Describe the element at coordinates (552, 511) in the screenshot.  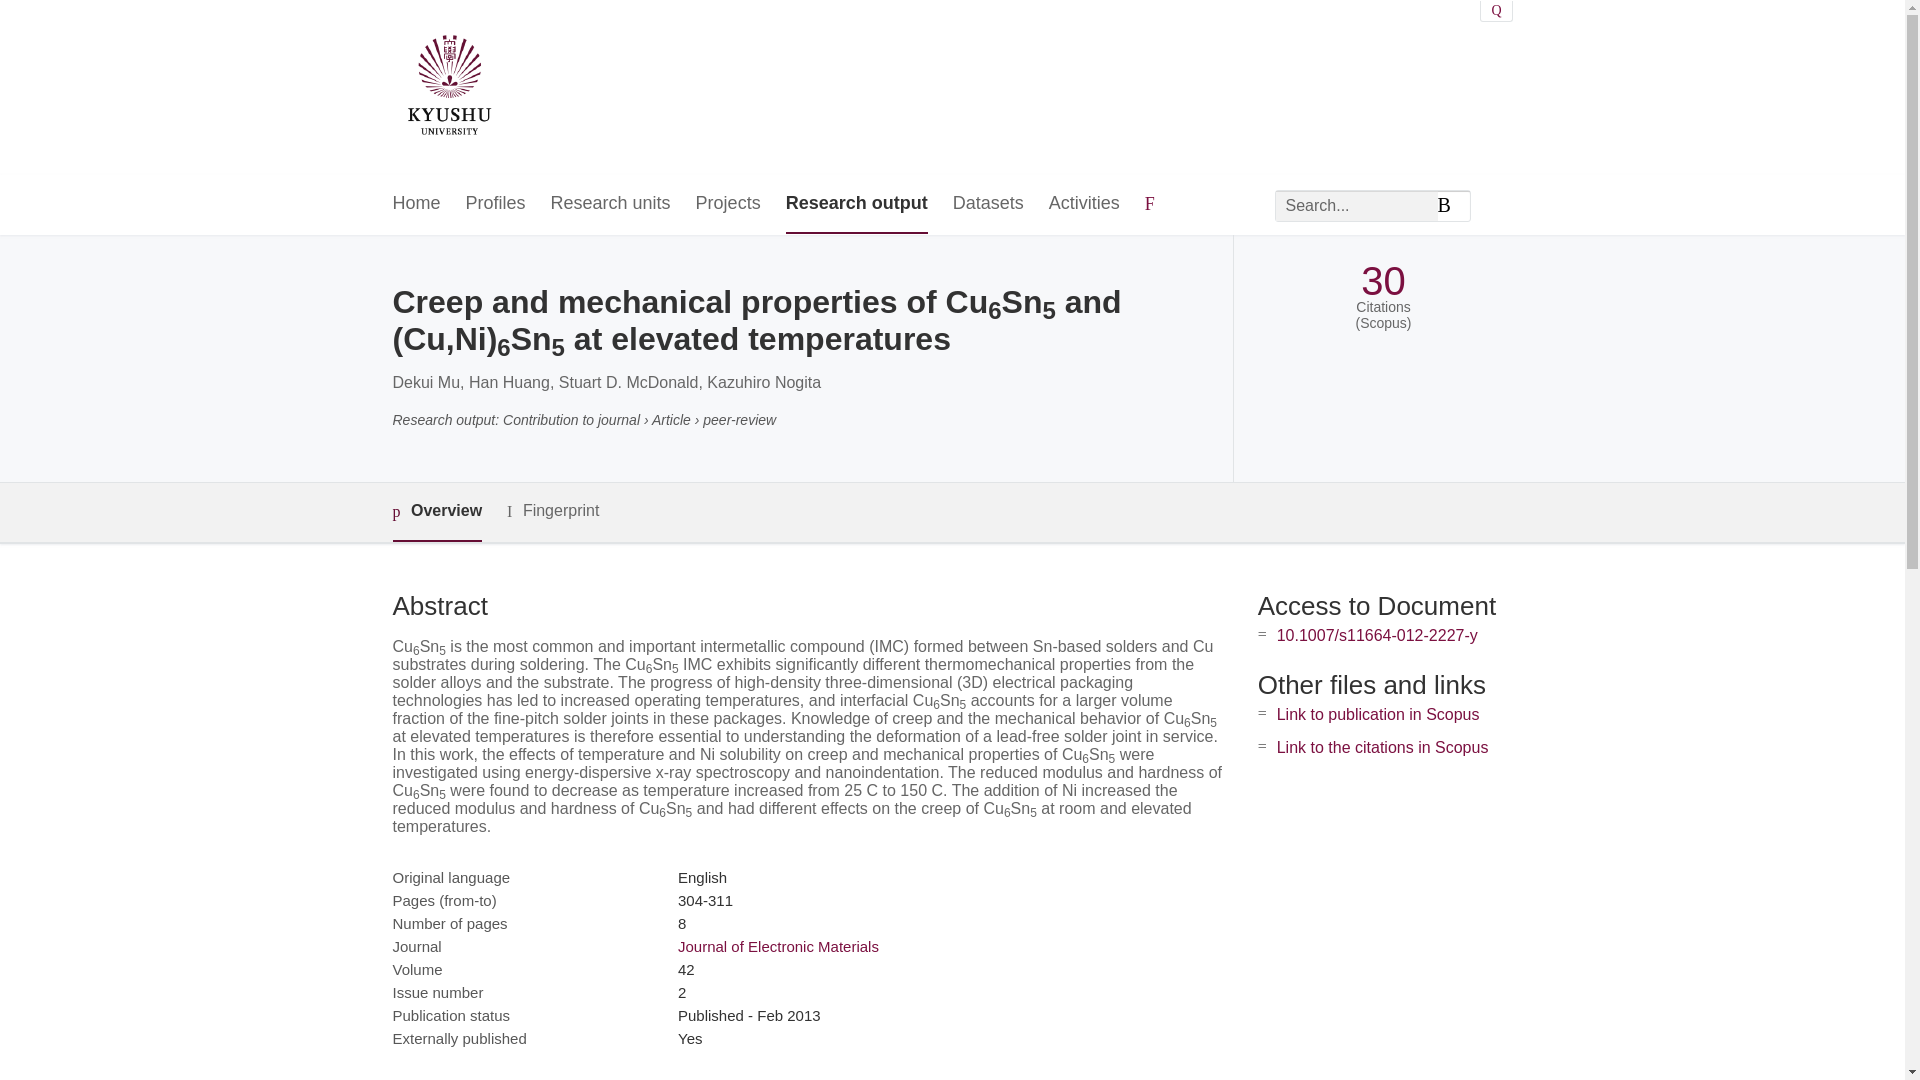
I see `Fingerprint` at that location.